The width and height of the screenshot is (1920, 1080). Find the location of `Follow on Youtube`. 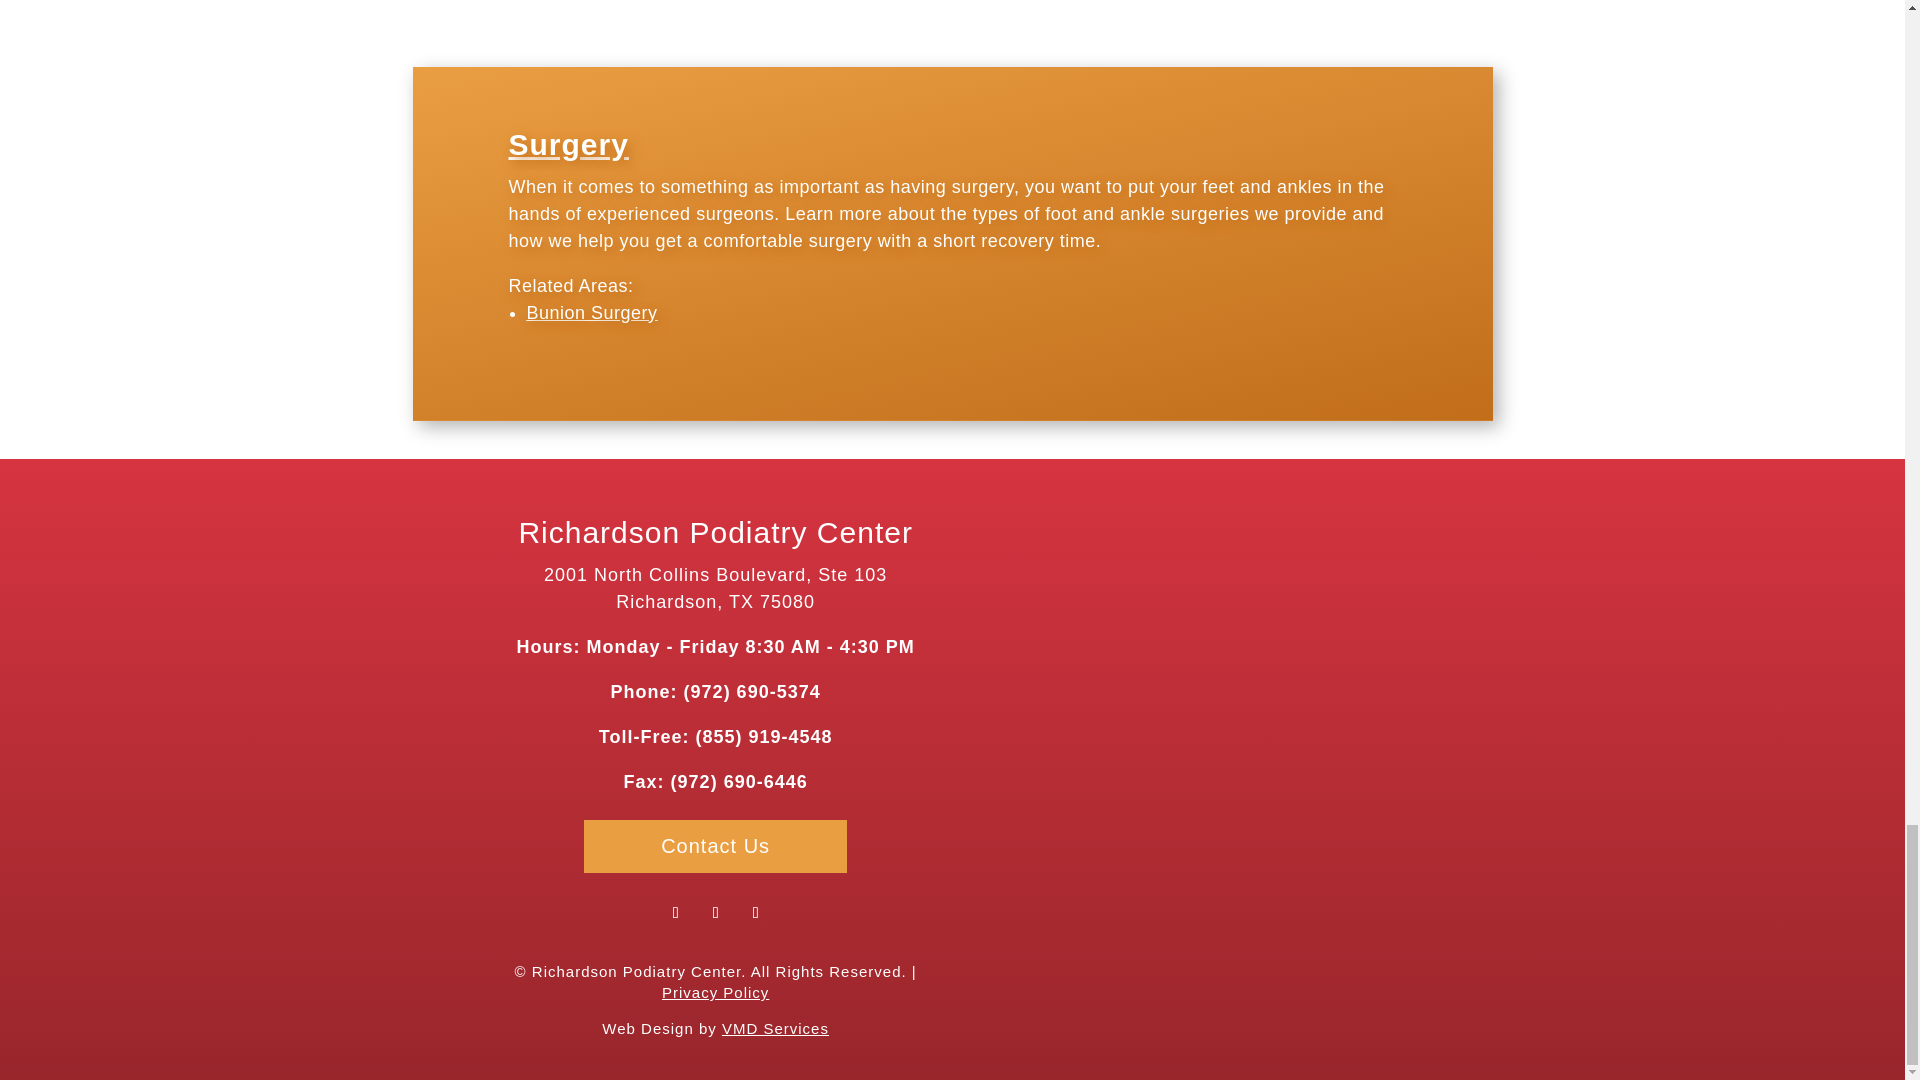

Follow on Youtube is located at coordinates (755, 912).